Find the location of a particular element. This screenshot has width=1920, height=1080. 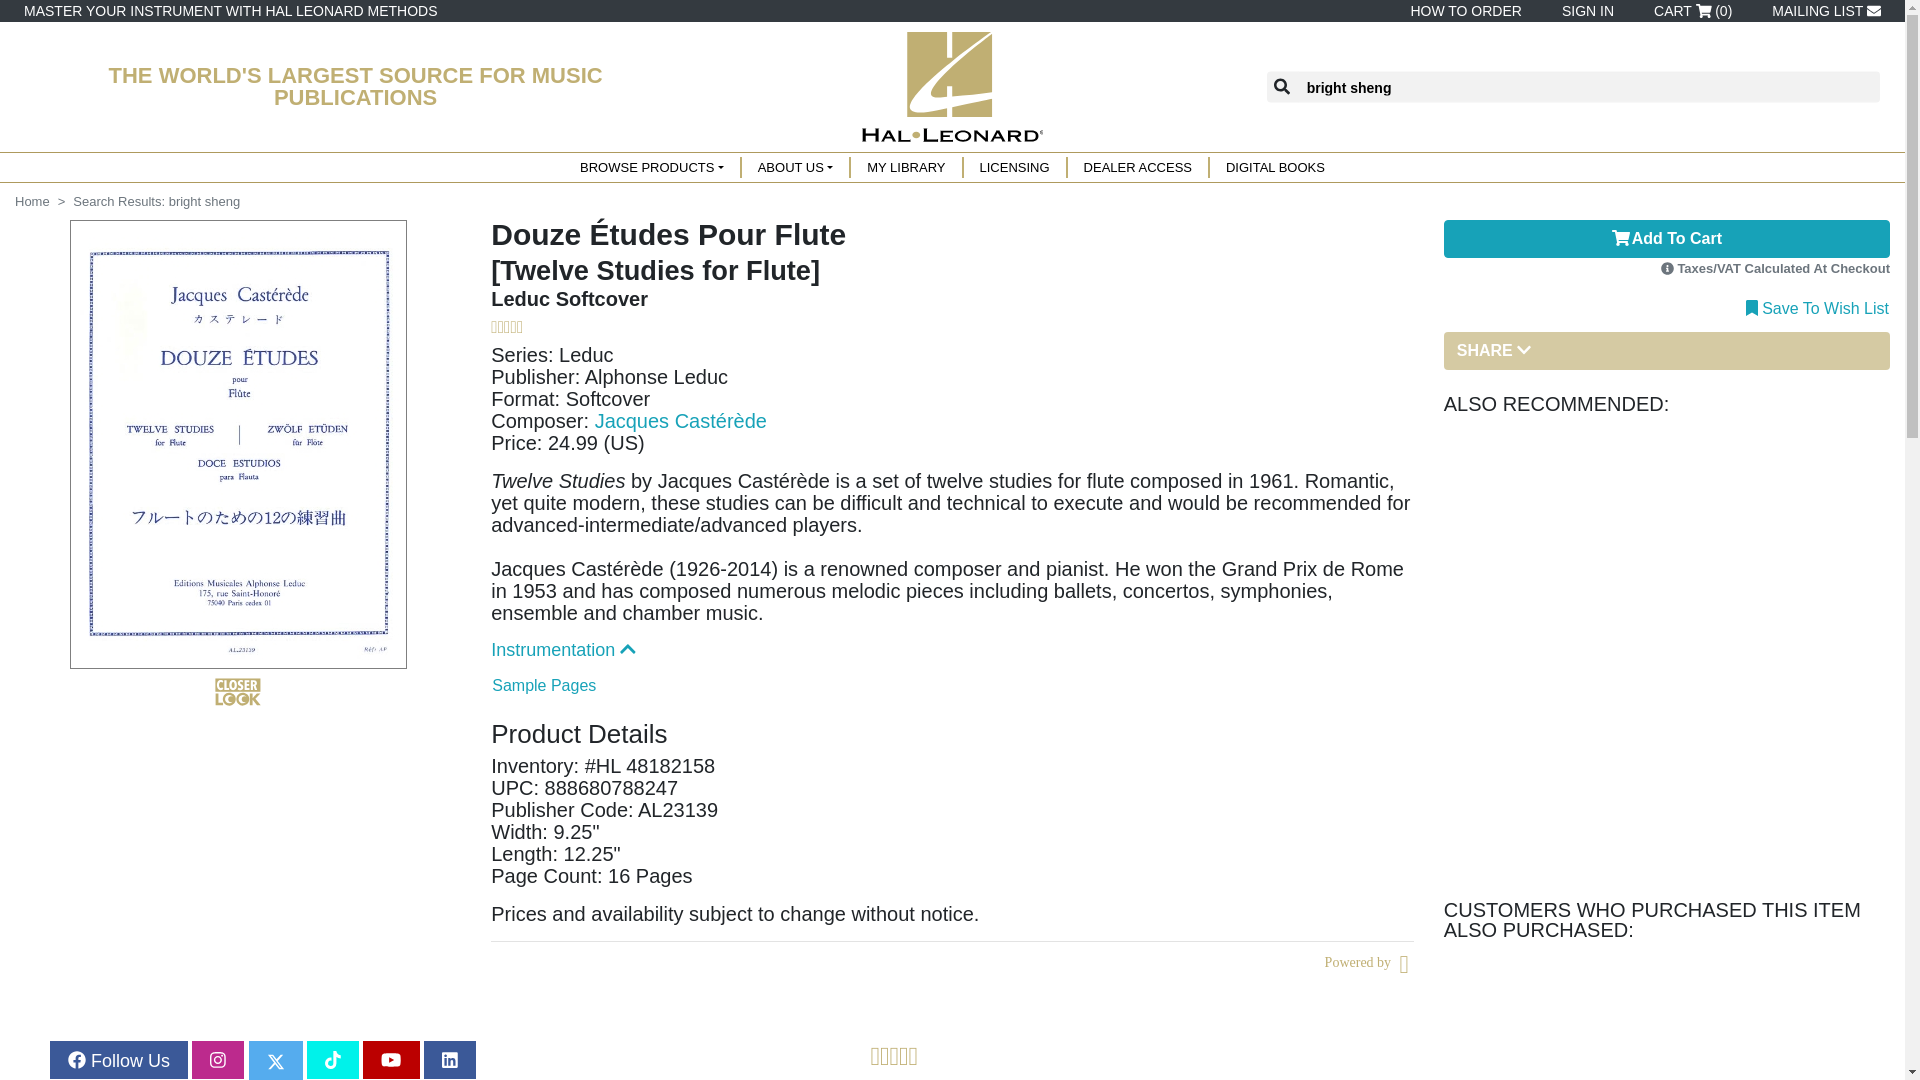

SIGN IN is located at coordinates (1584, 11).